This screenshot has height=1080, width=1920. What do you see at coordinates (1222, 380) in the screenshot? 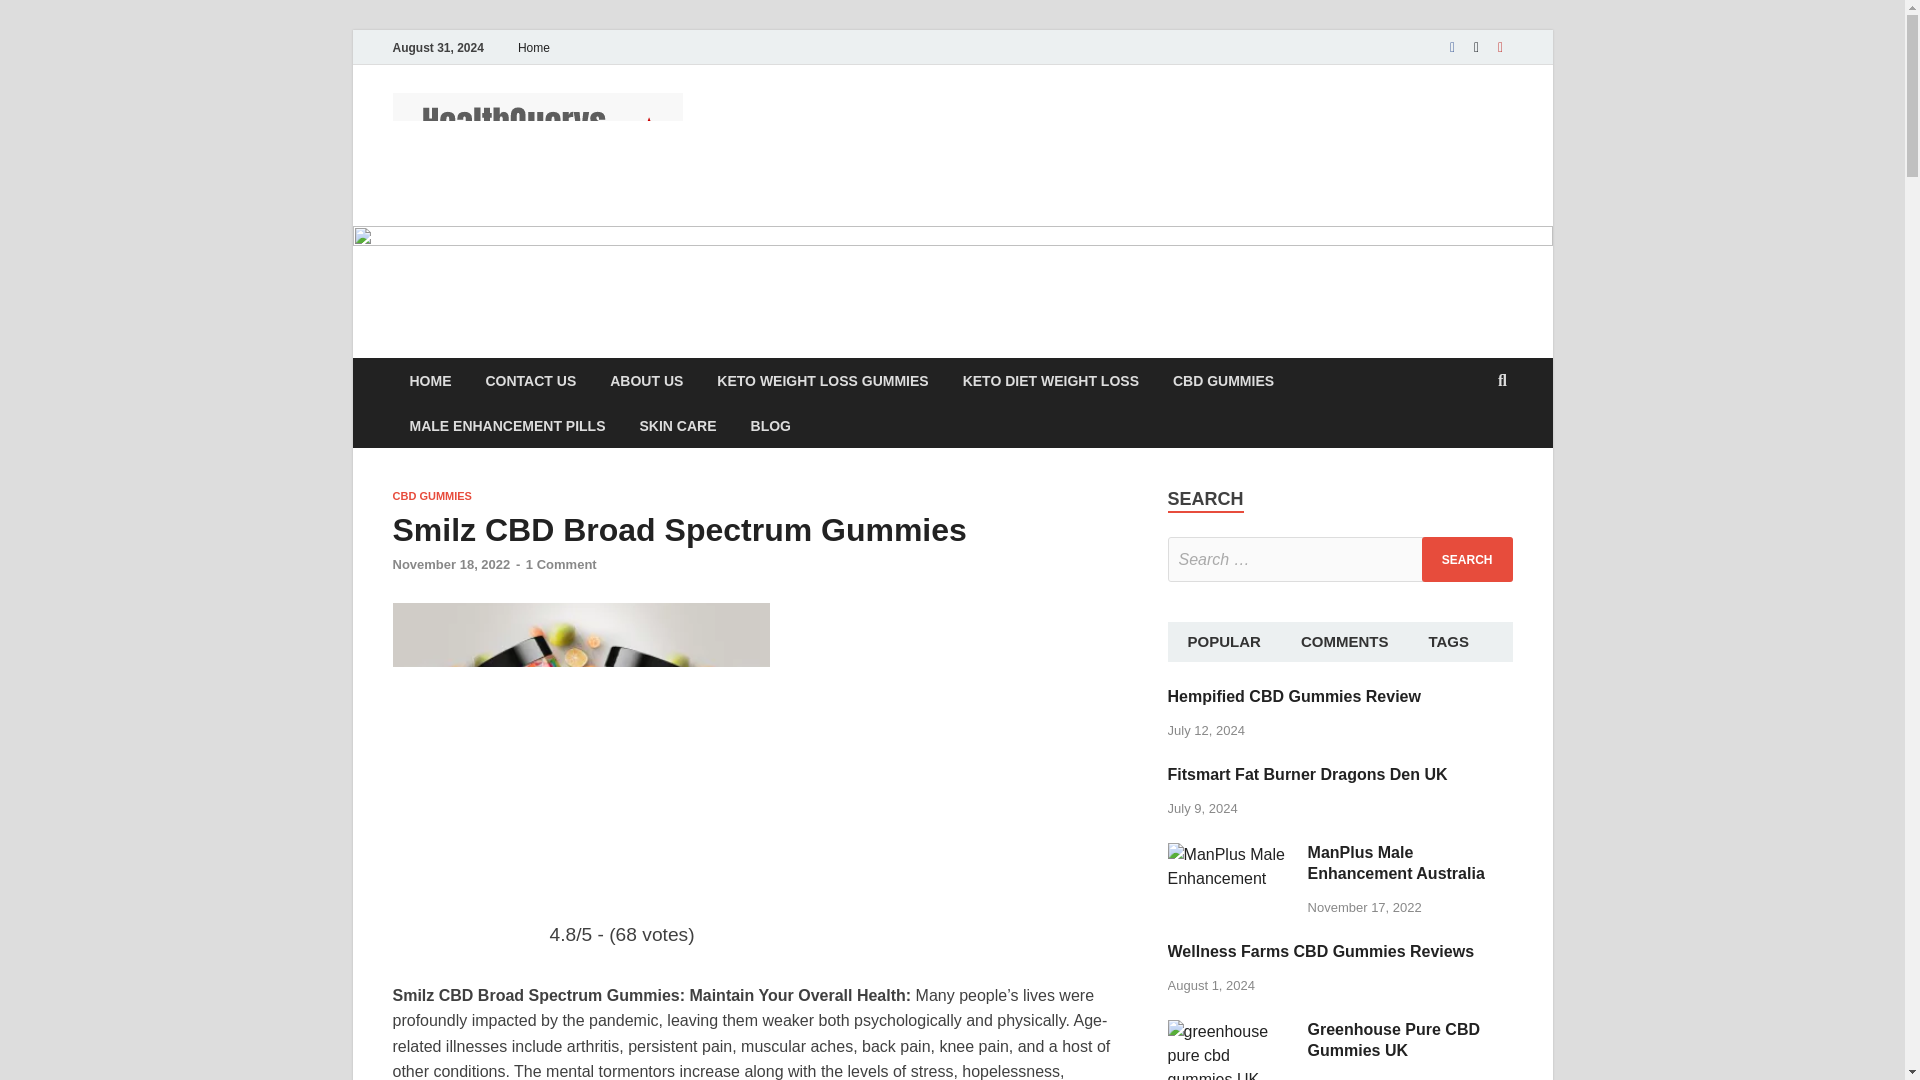
I see `CBD GUMMIES` at bounding box center [1222, 380].